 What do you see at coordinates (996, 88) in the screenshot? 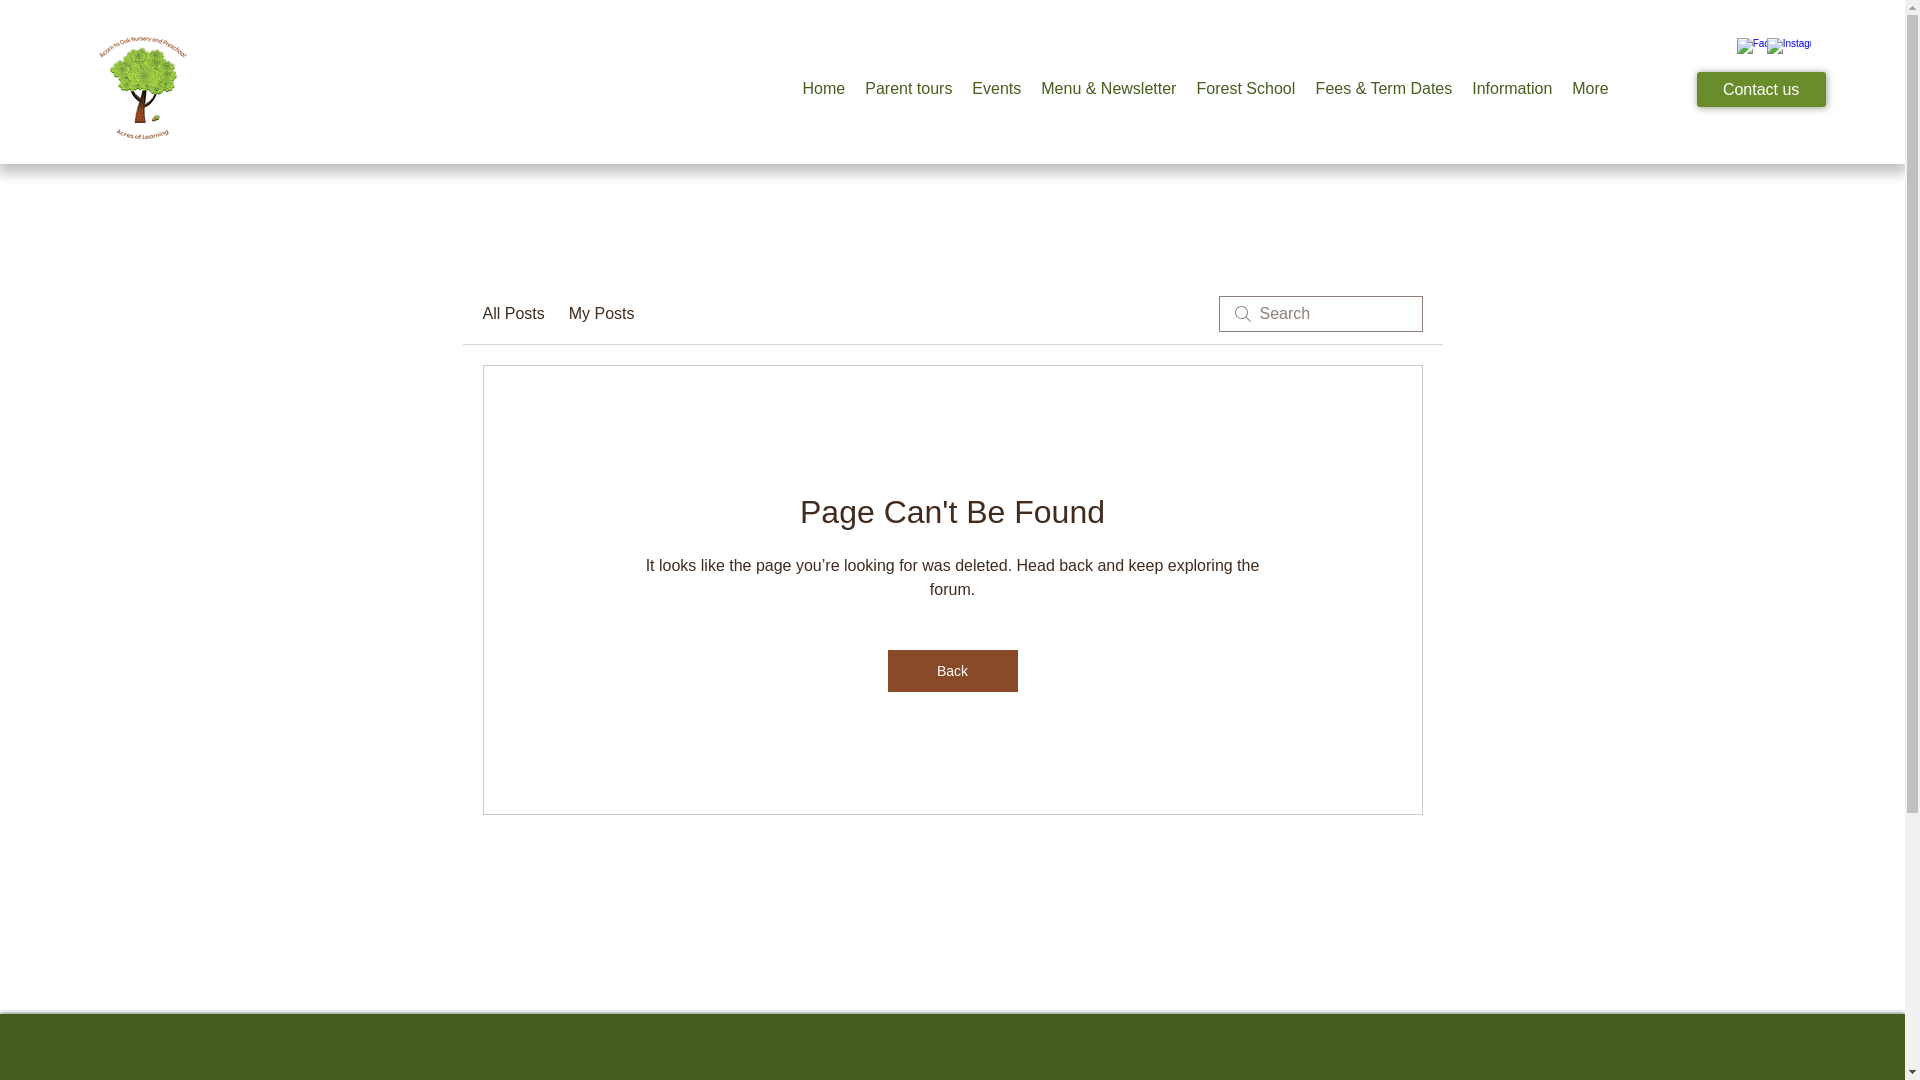
I see `Events` at bounding box center [996, 88].